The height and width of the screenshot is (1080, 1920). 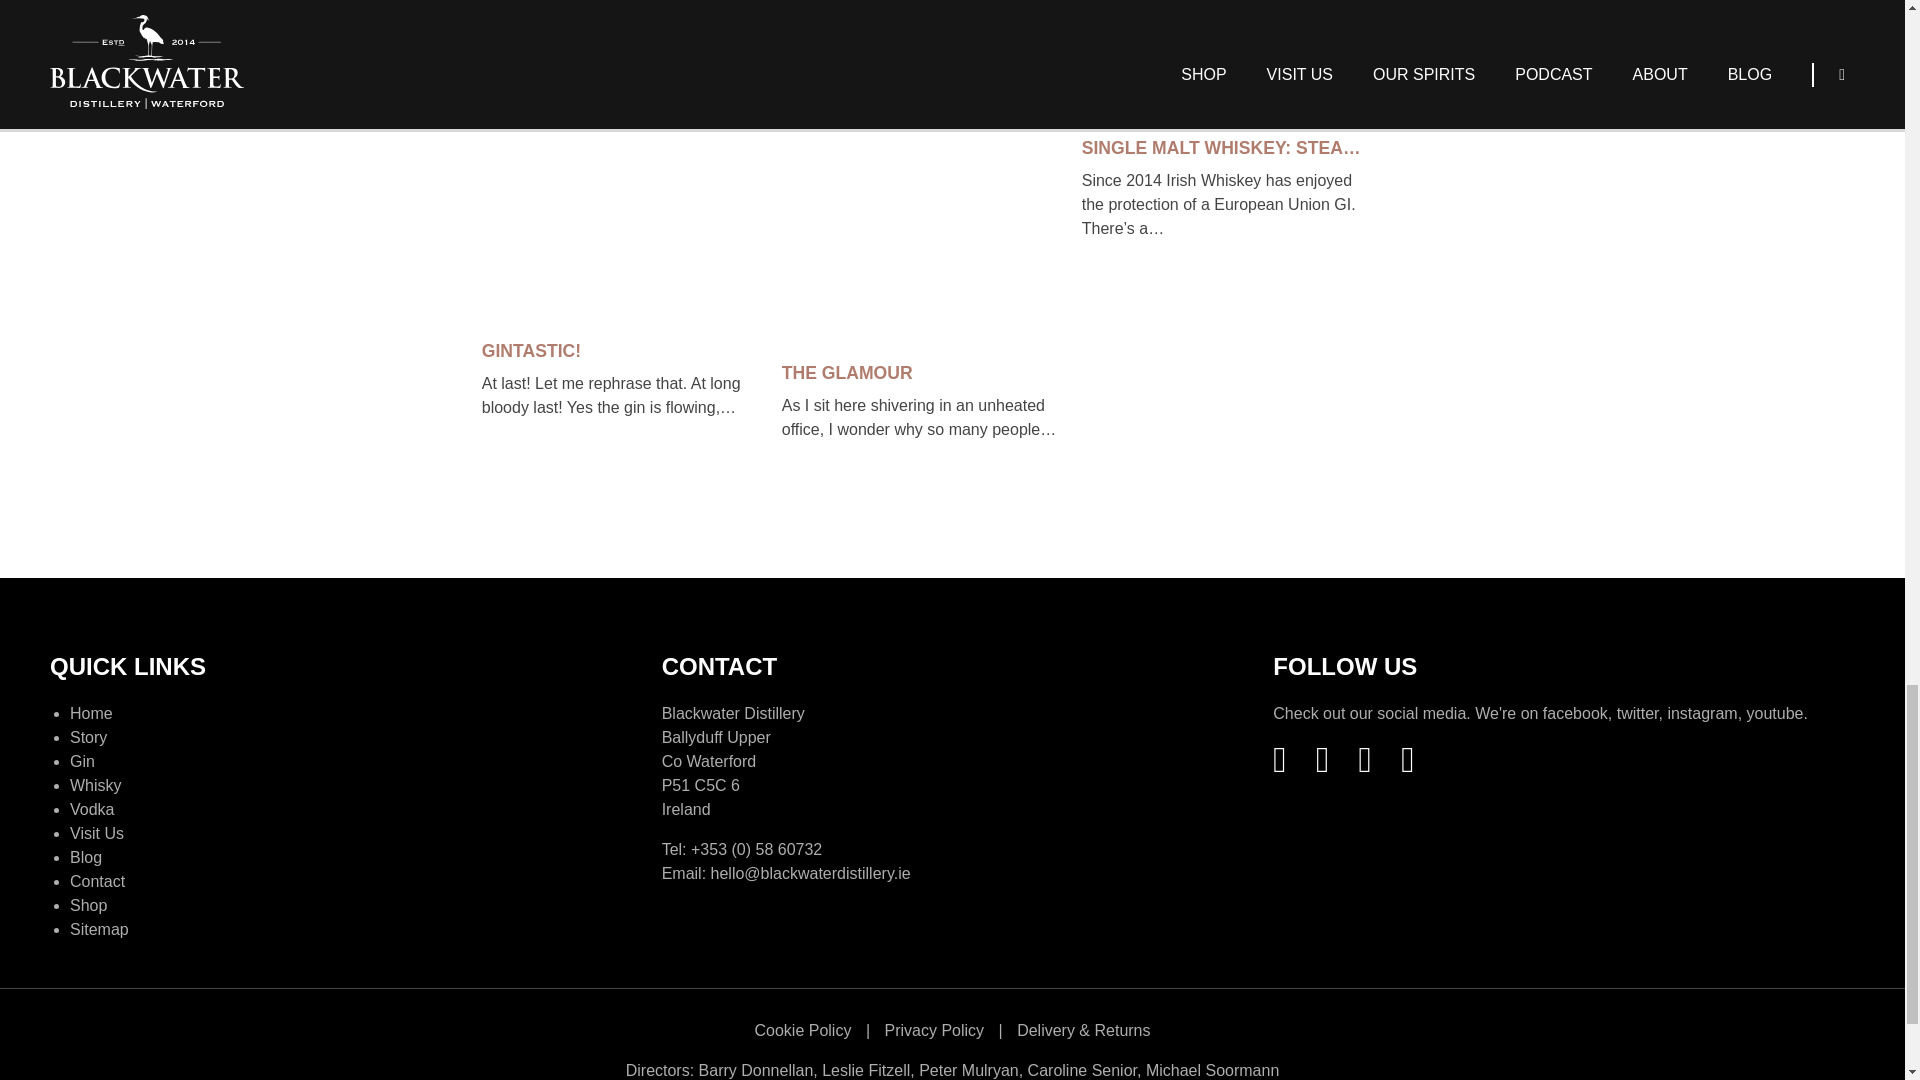 What do you see at coordinates (91, 712) in the screenshot?
I see `Home` at bounding box center [91, 712].